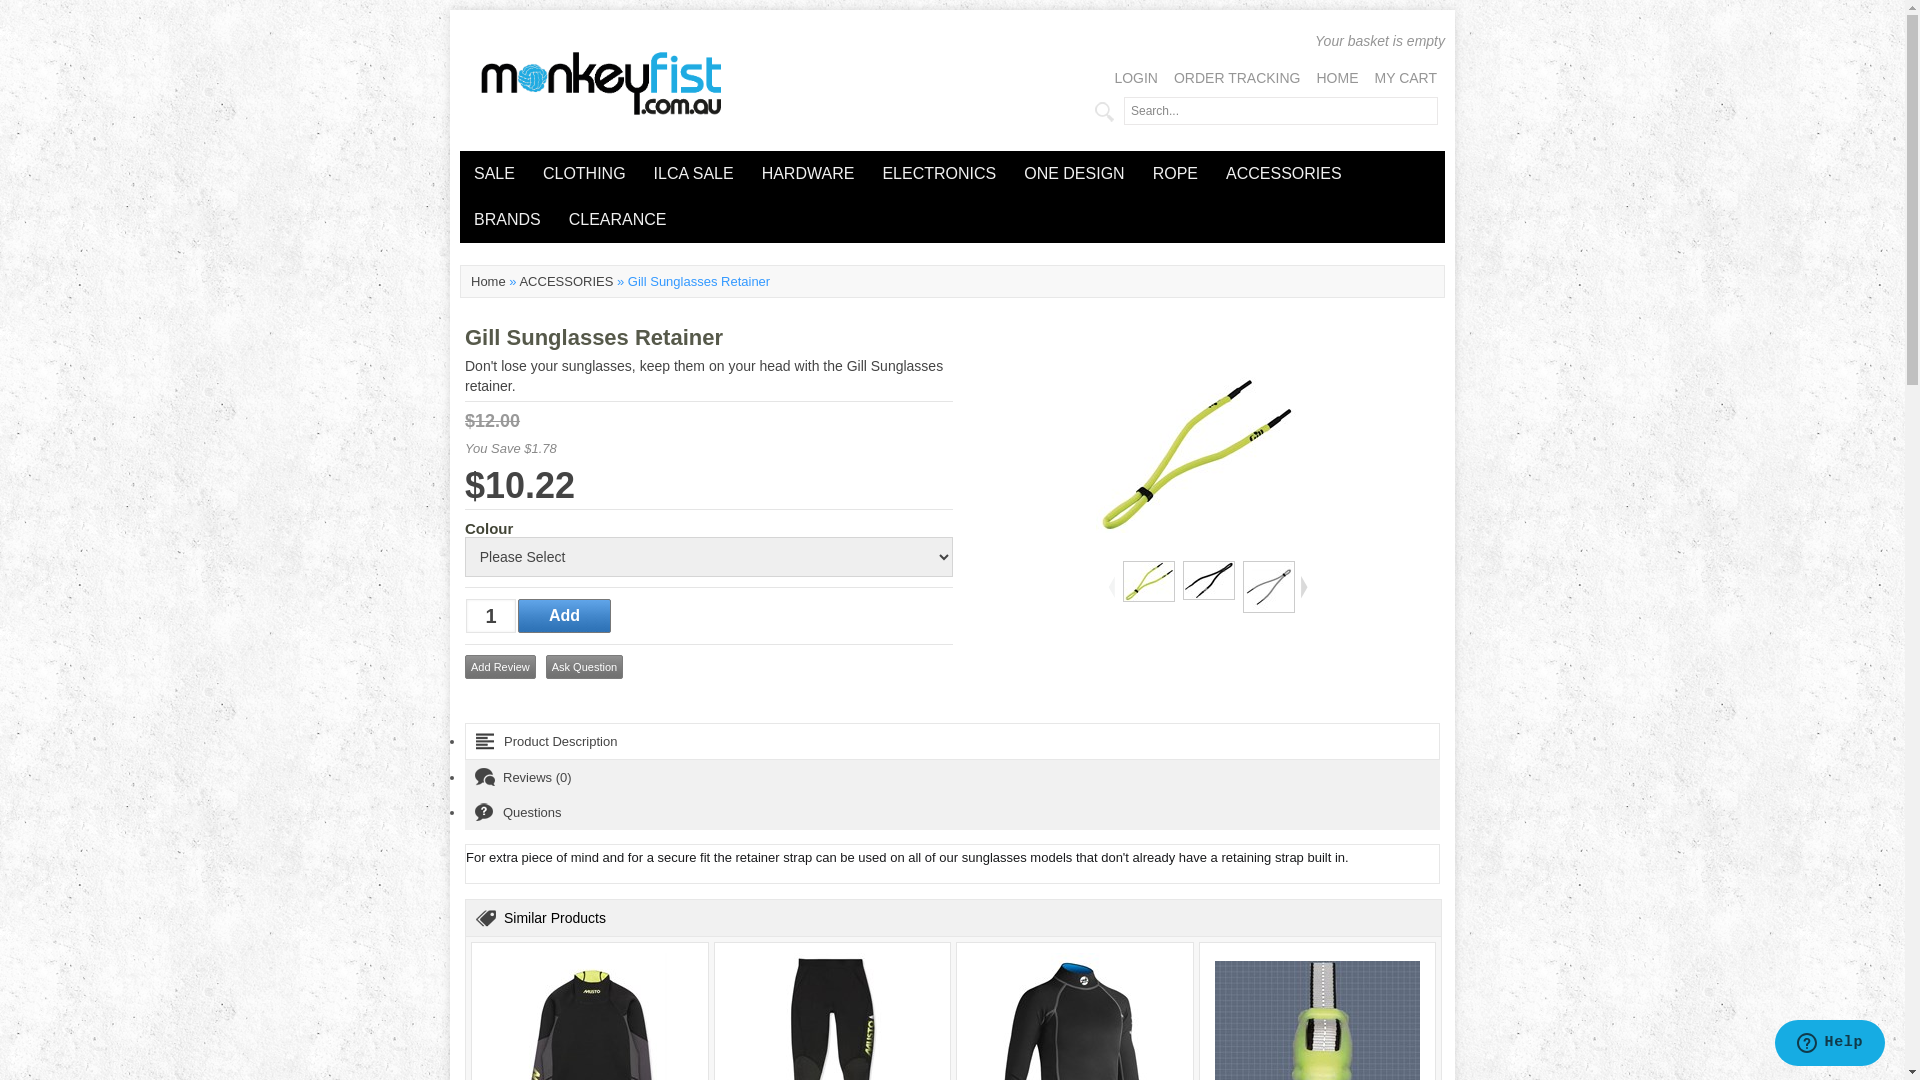  What do you see at coordinates (952, 812) in the screenshot?
I see `Questions` at bounding box center [952, 812].